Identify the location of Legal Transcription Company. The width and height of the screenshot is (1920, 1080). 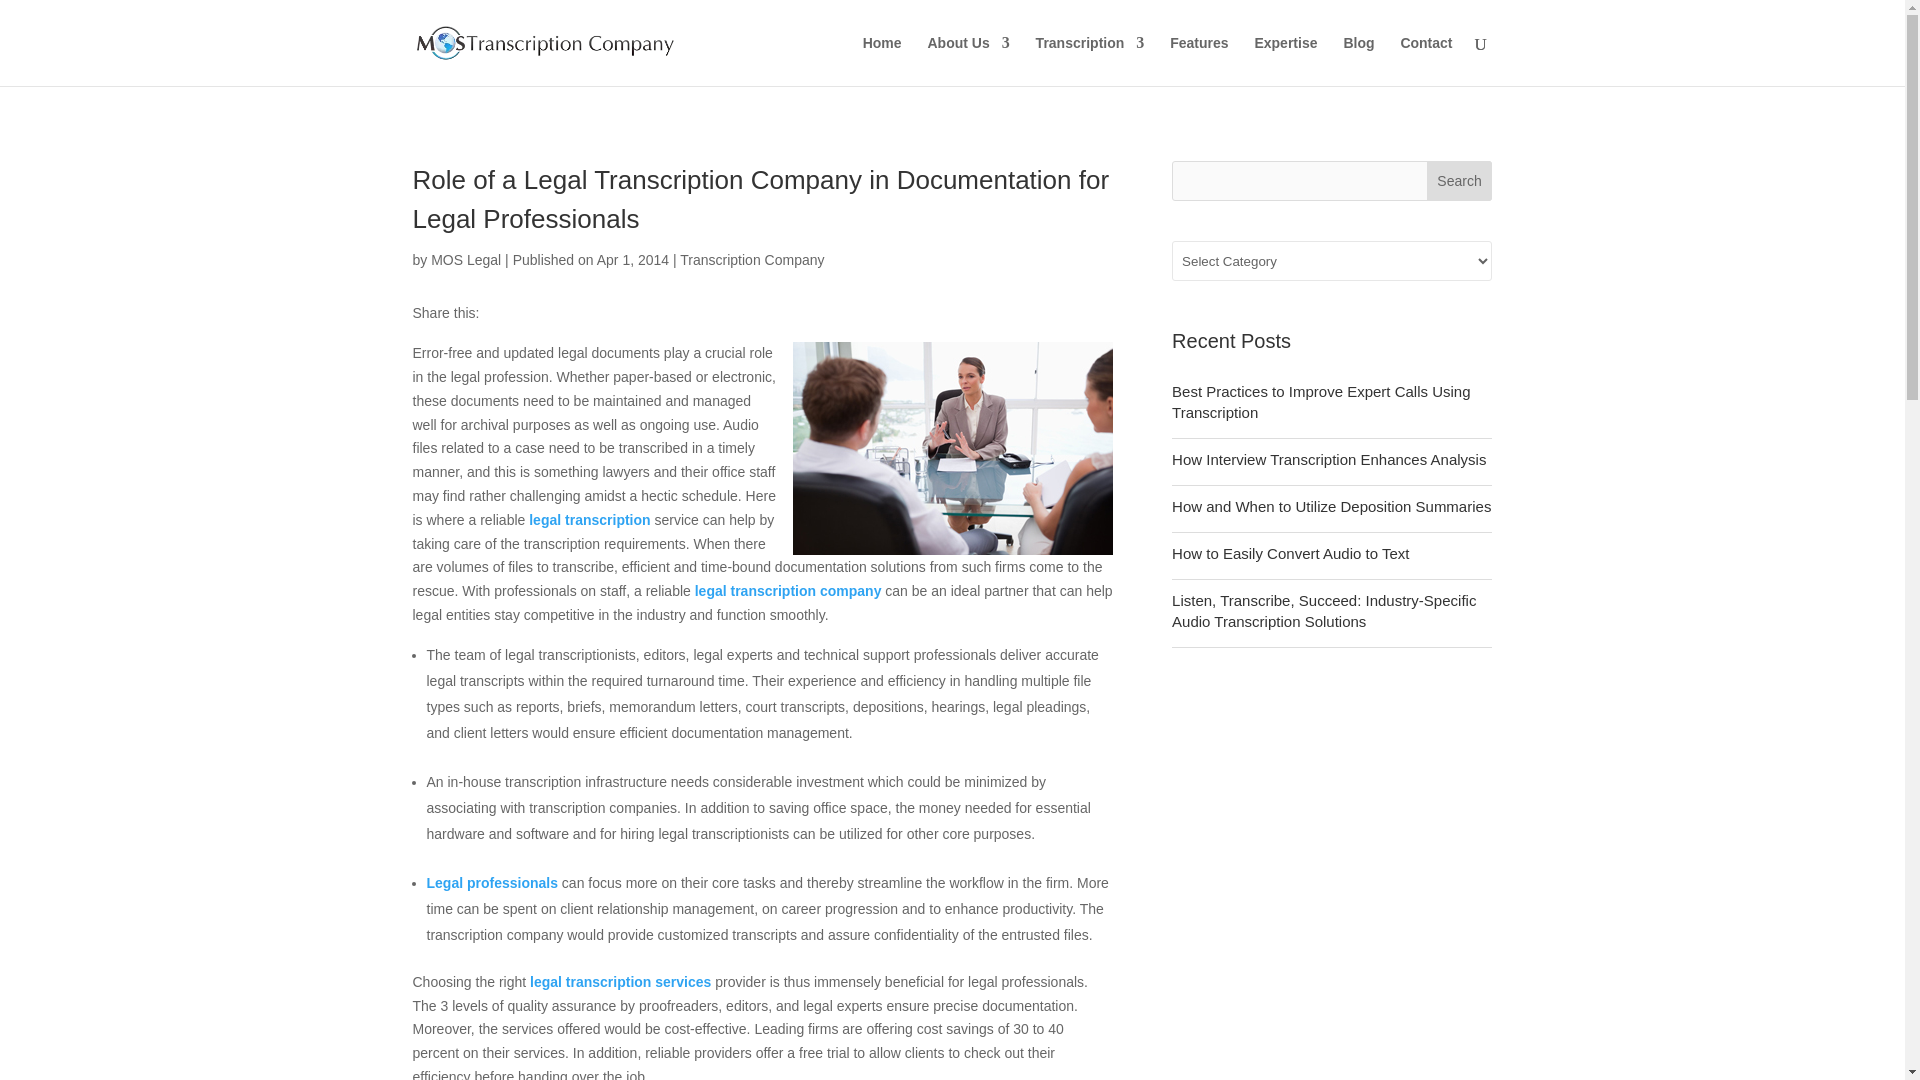
(788, 591).